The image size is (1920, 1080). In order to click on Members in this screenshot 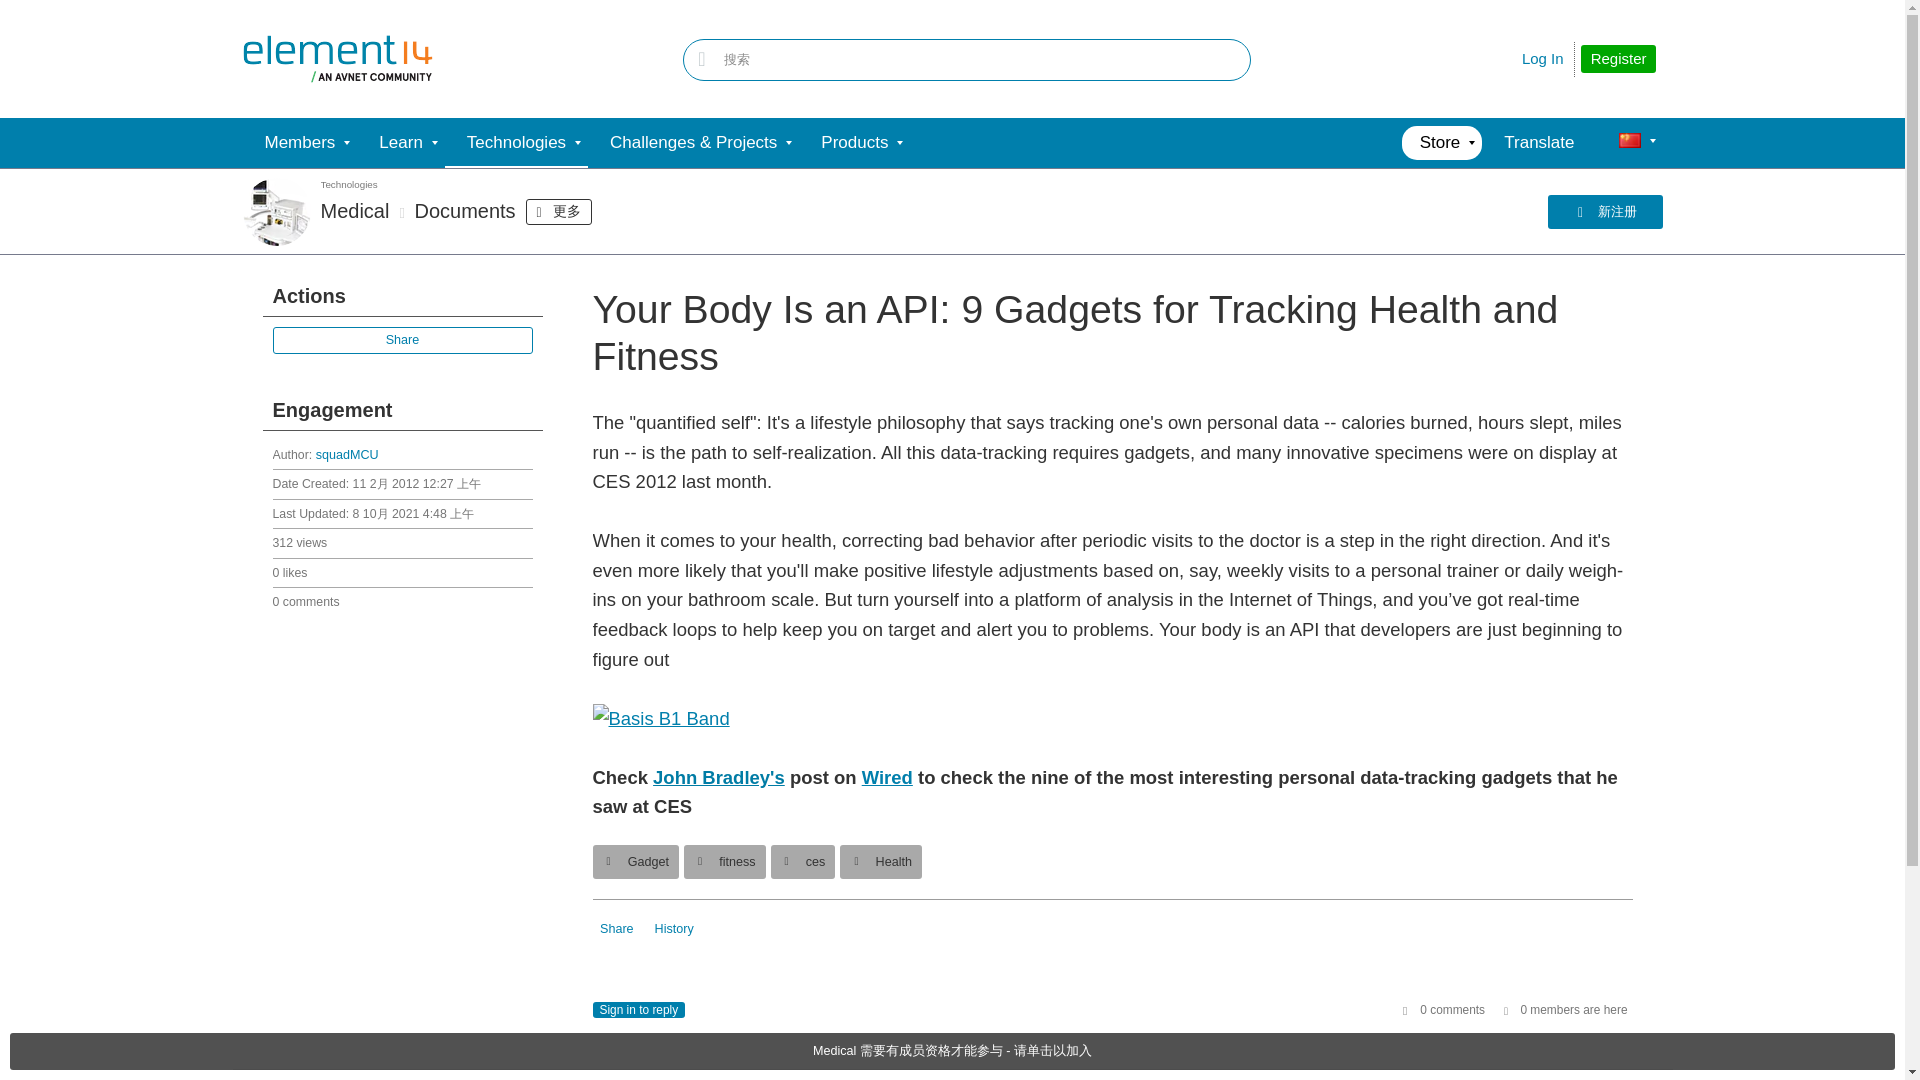, I will do `click(299, 142)`.